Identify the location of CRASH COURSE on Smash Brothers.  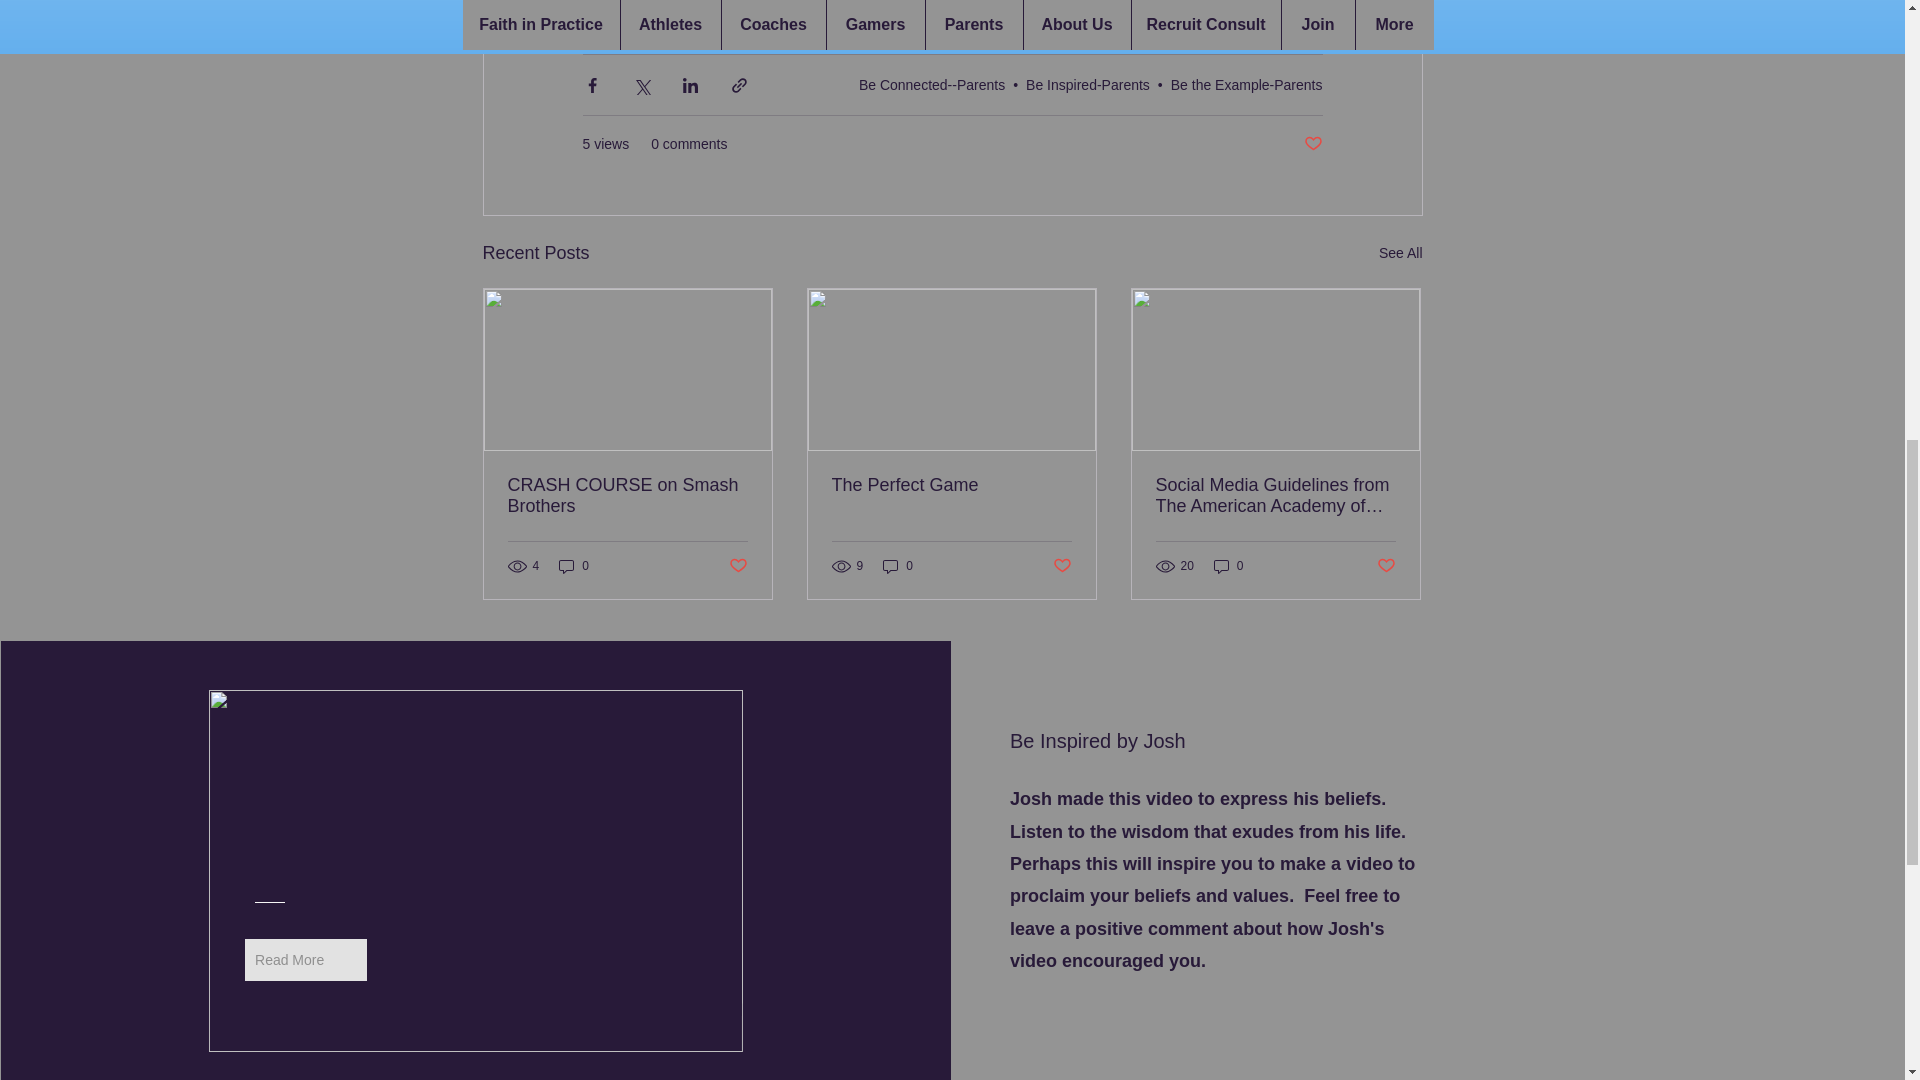
(628, 496).